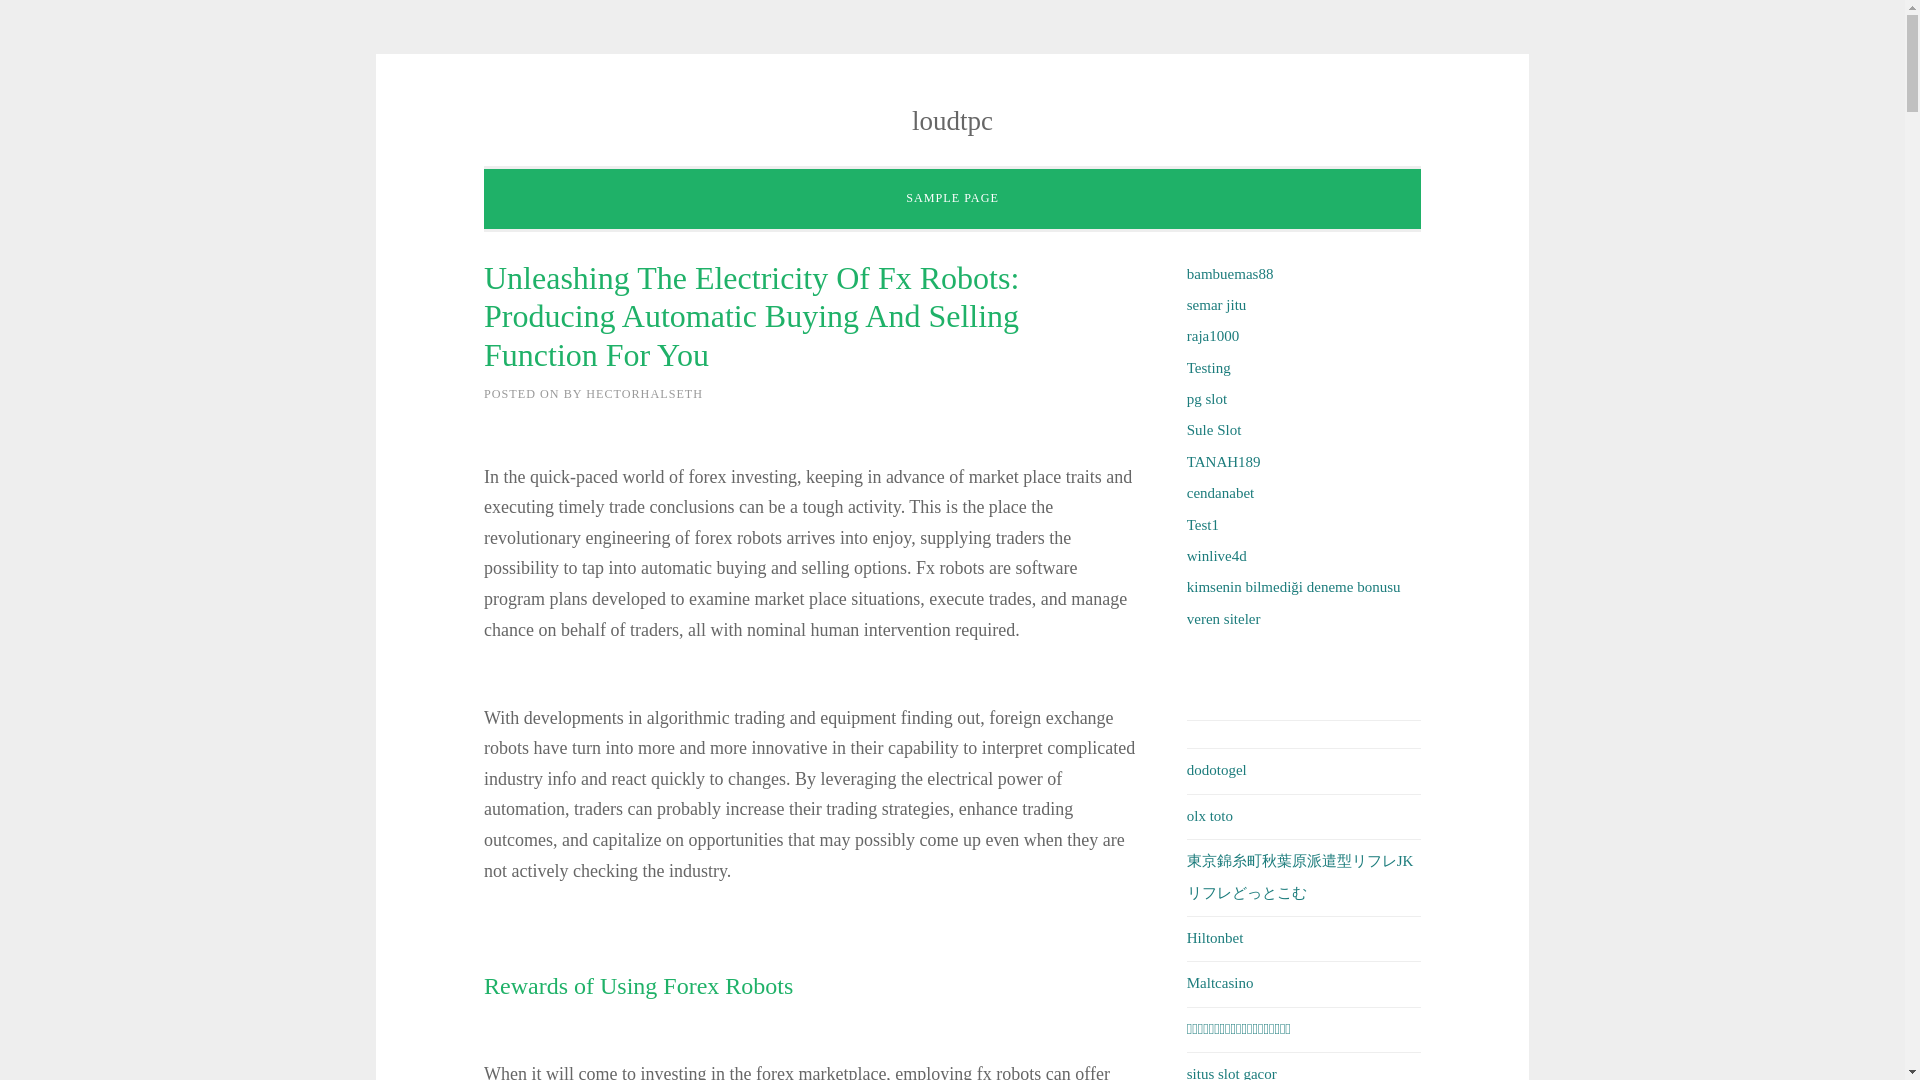 This screenshot has height=1080, width=1920. I want to click on dodotogel, so click(1216, 770).